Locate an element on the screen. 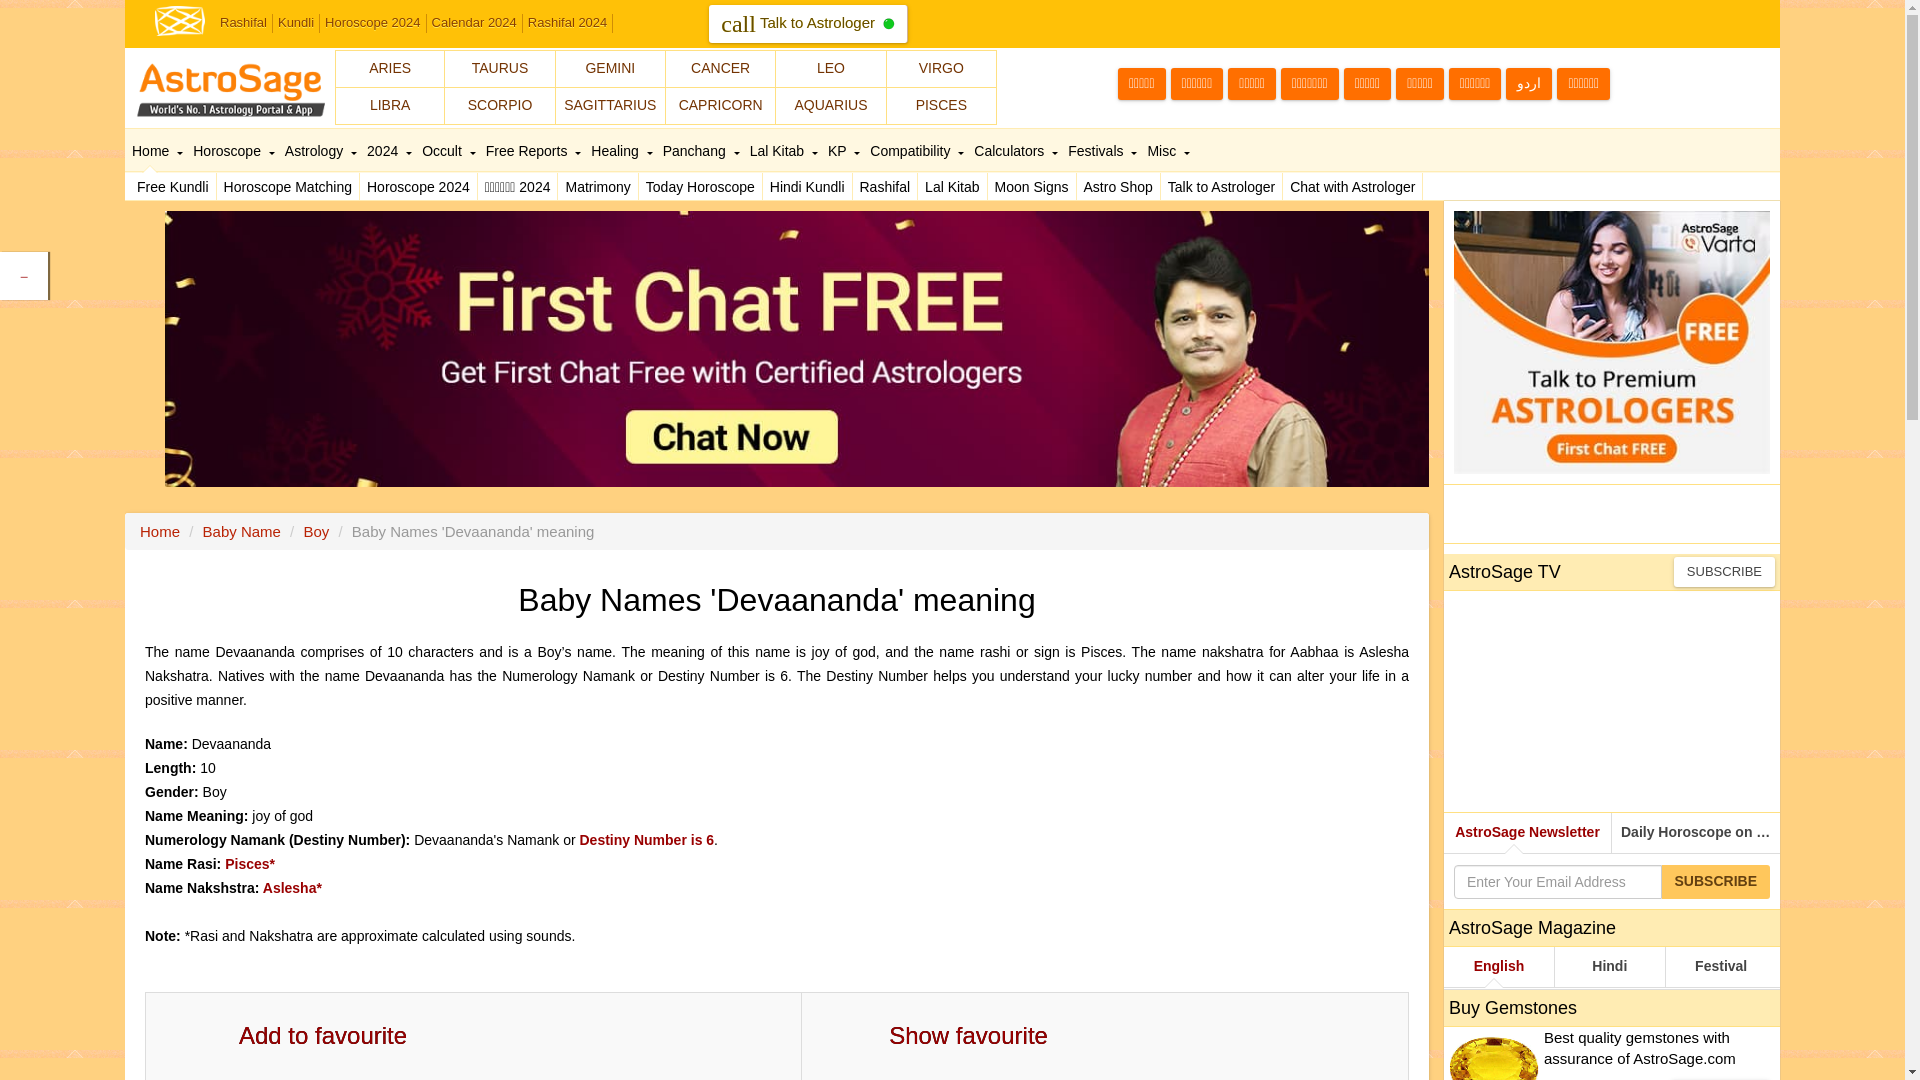 This screenshot has height=1080, width=1920. SAGITTARIUS is located at coordinates (610, 106).